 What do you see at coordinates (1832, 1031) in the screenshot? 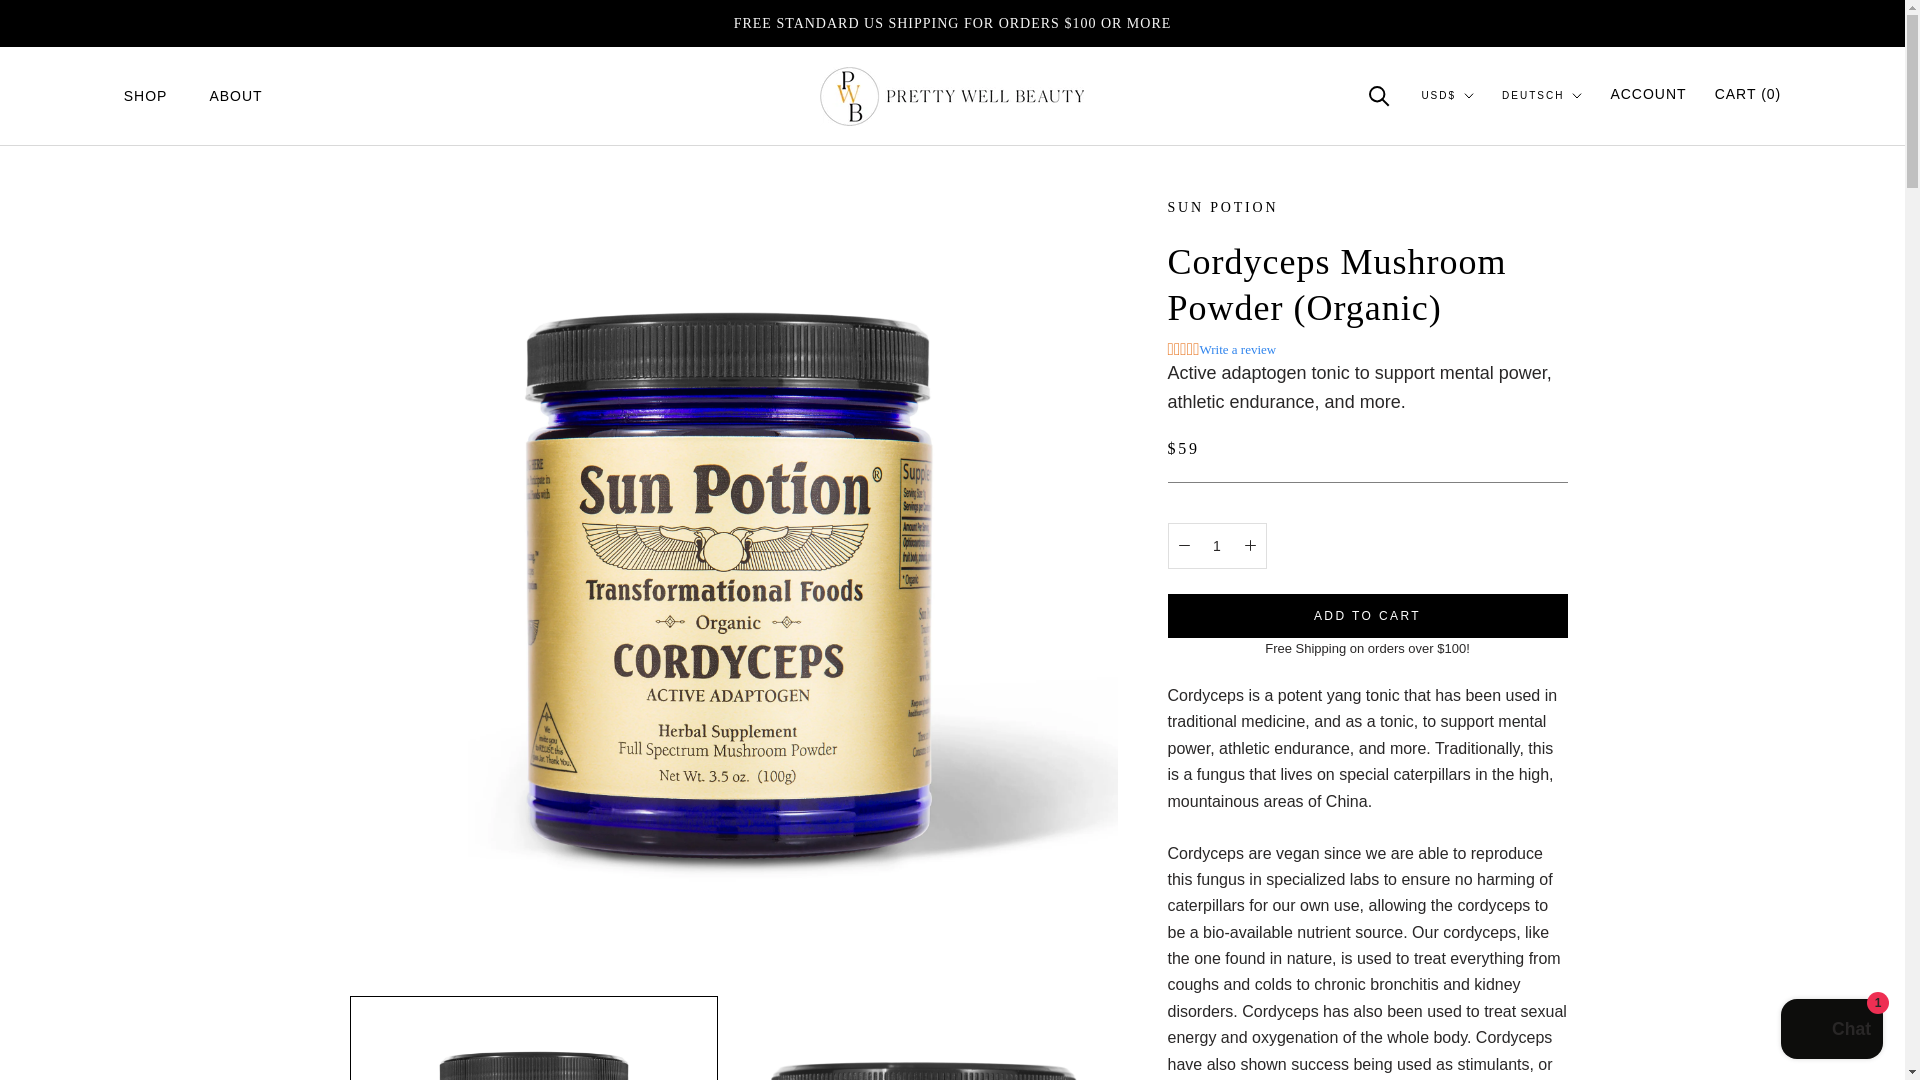
I see `Onlineshop-Chat von Shopify` at bounding box center [1832, 1031].